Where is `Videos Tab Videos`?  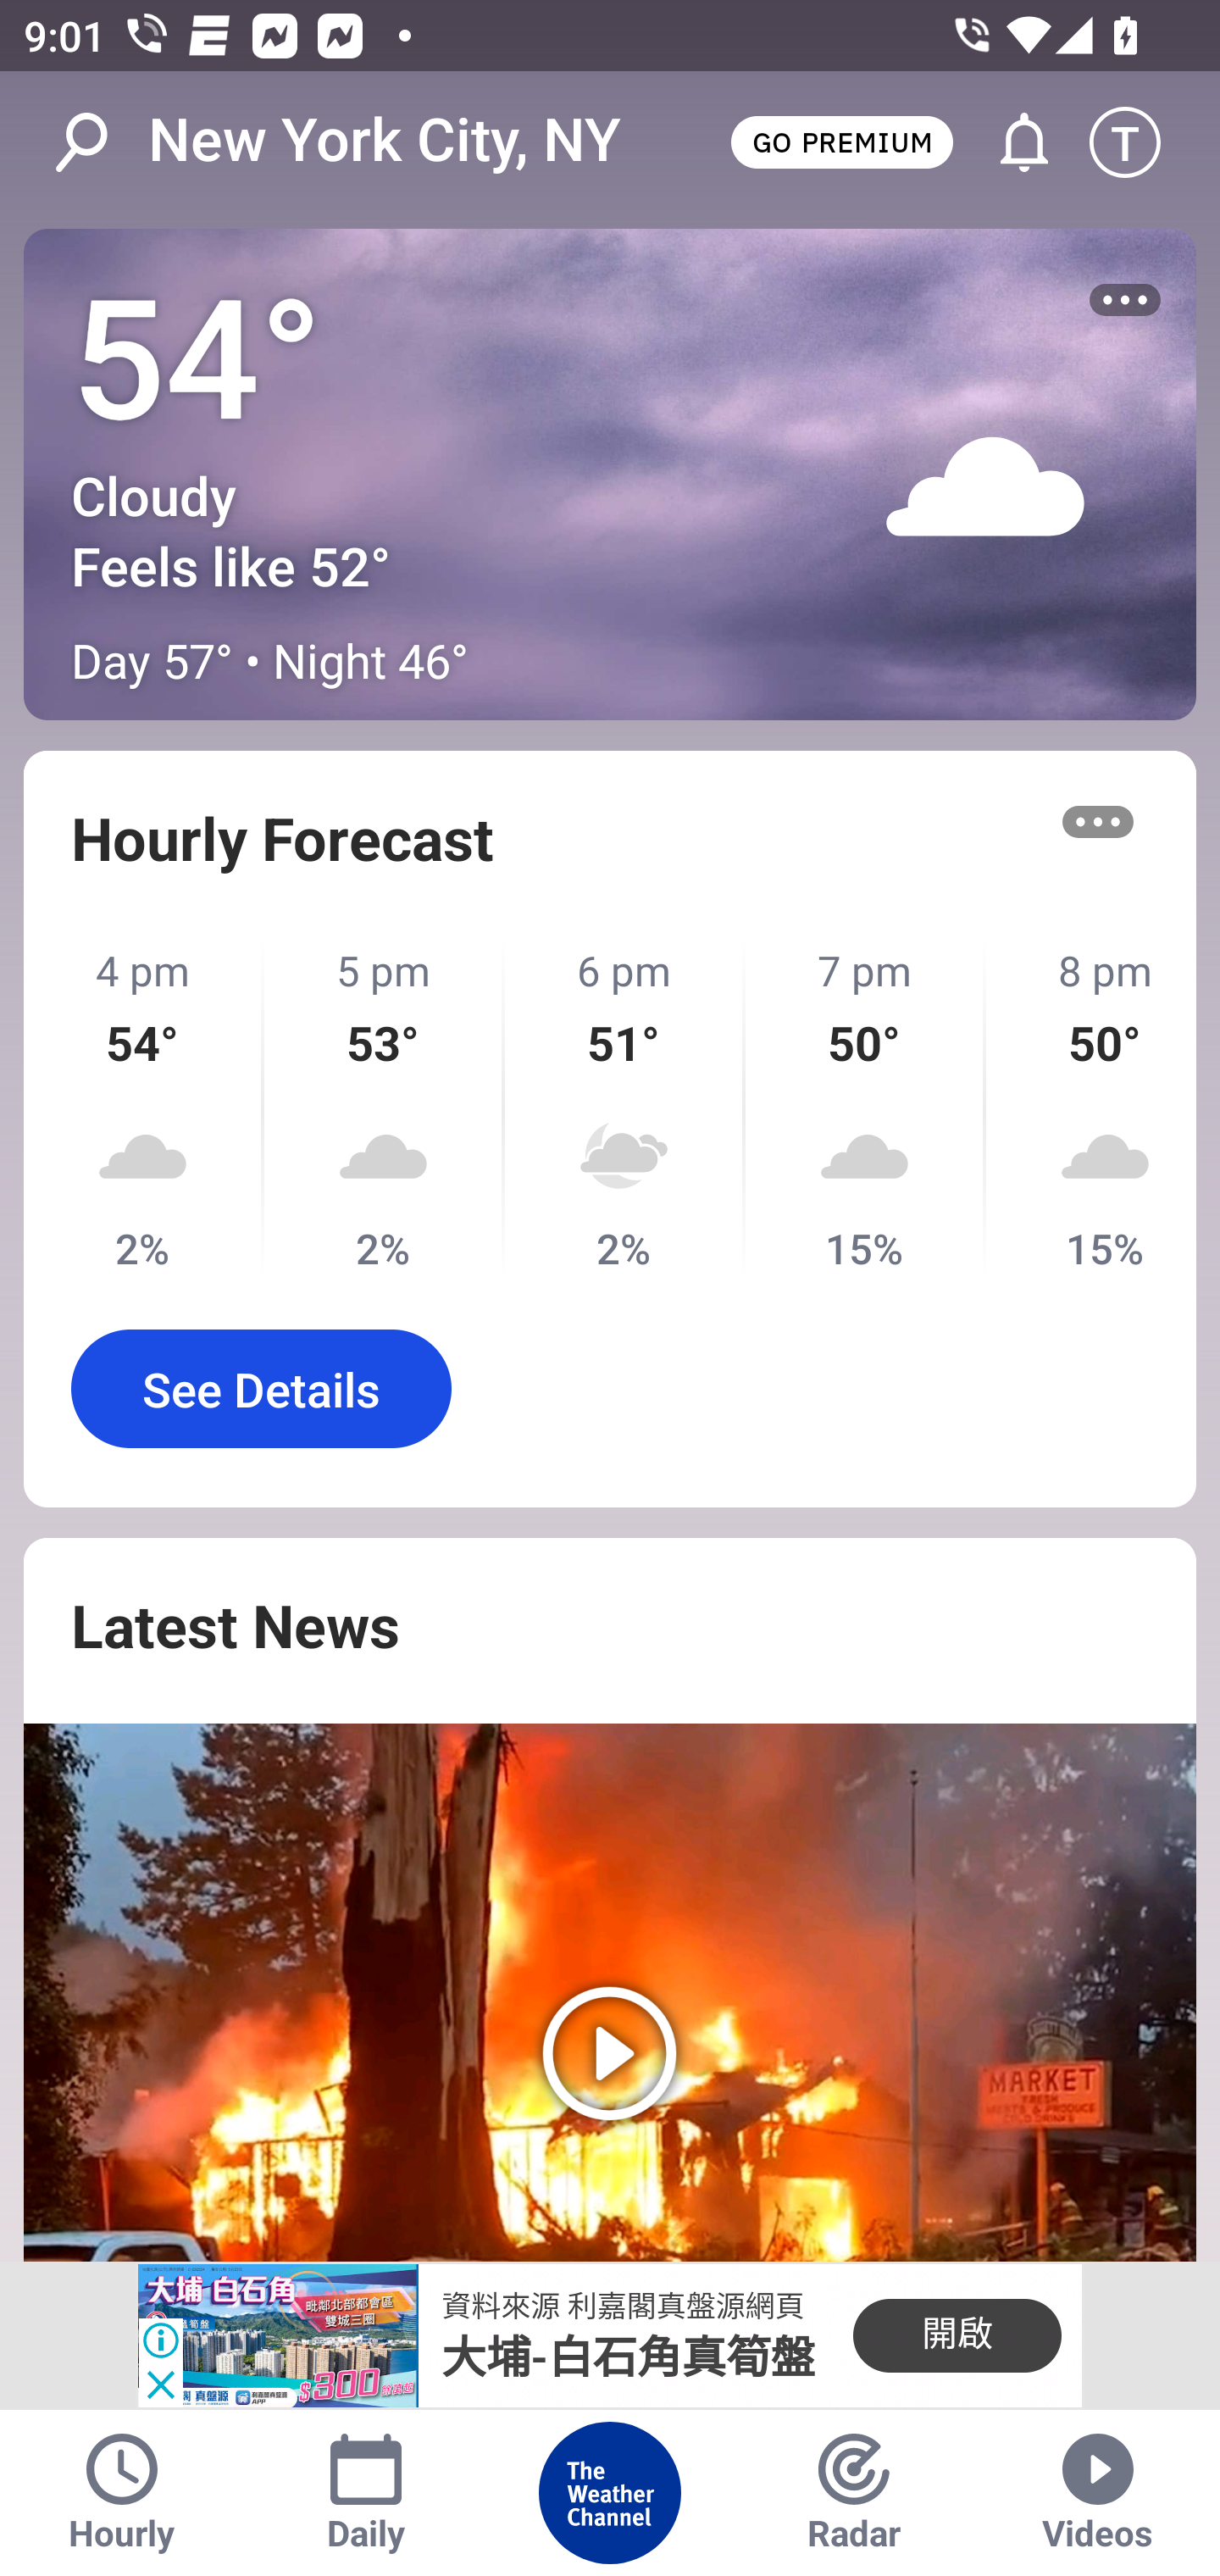
Videos Tab Videos is located at coordinates (1098, 2493).